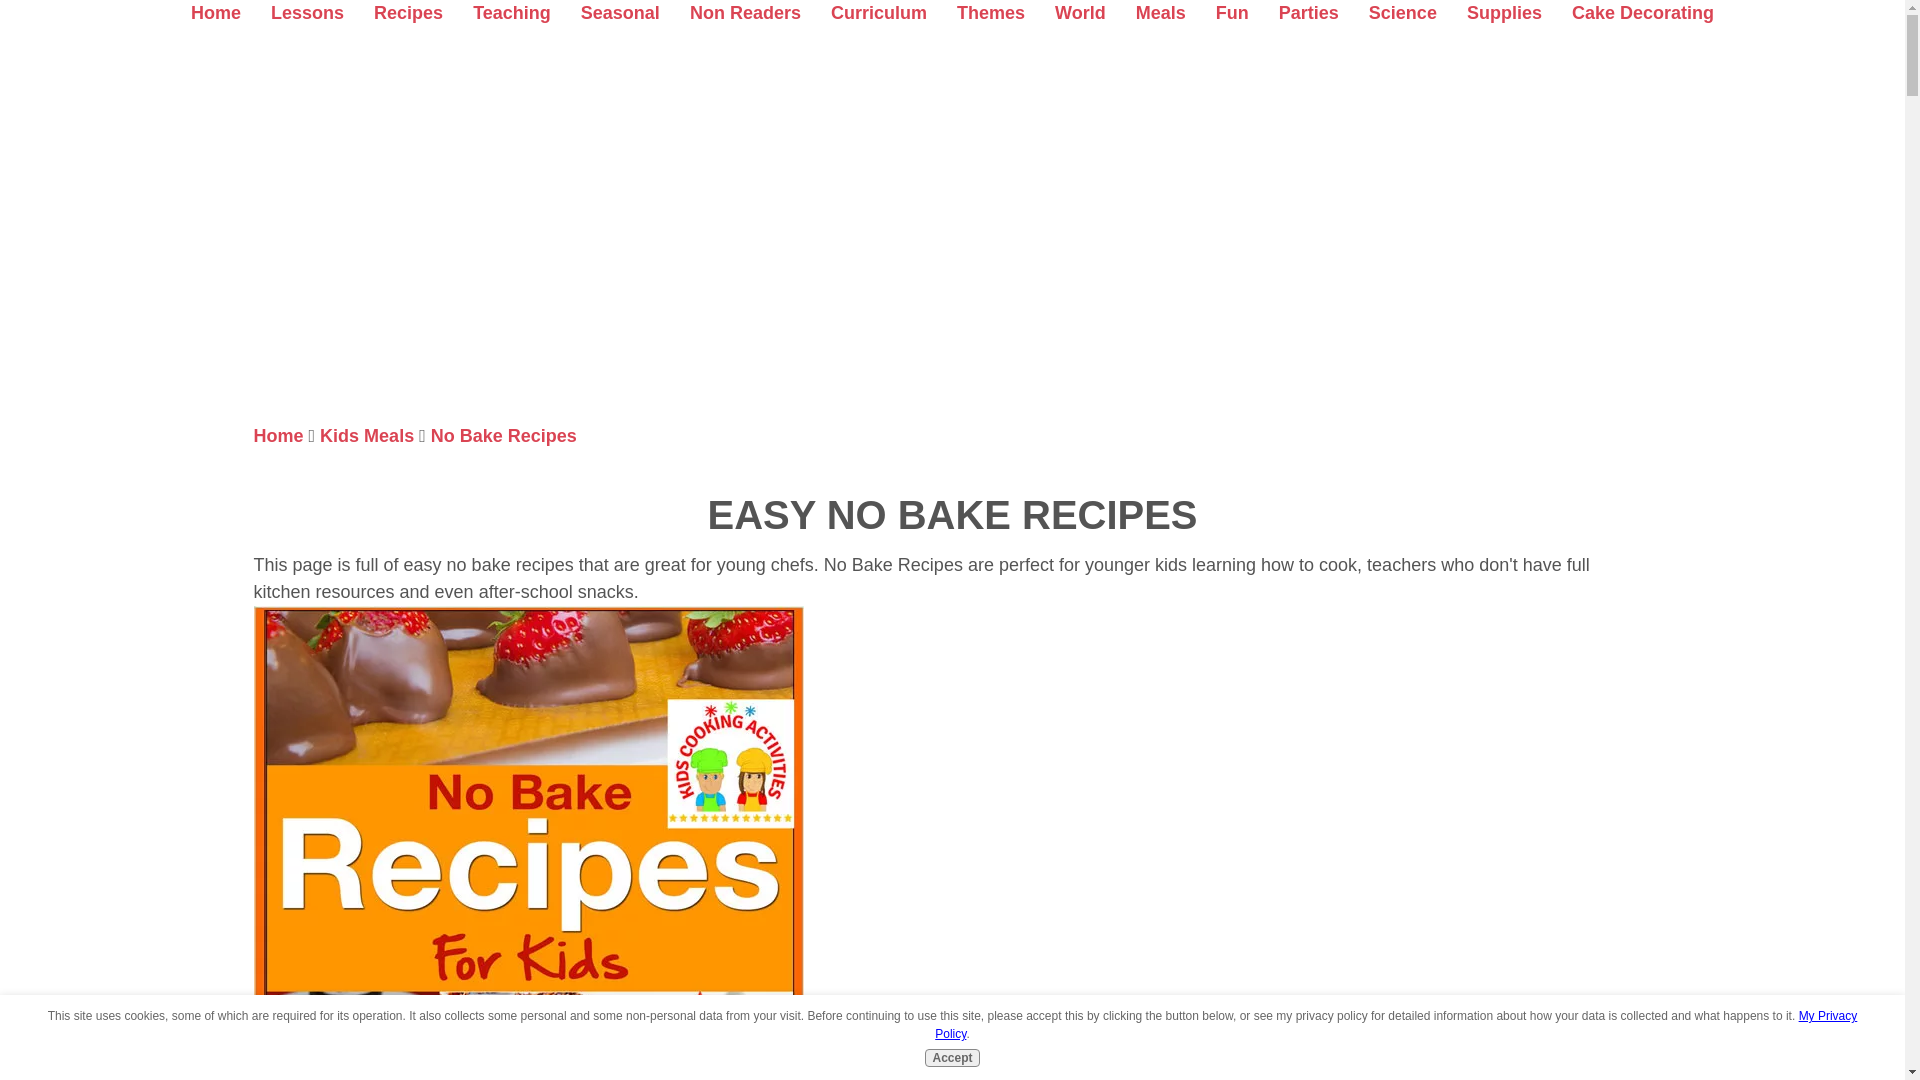  Describe the element at coordinates (879, 12) in the screenshot. I see `Curriculum` at that location.